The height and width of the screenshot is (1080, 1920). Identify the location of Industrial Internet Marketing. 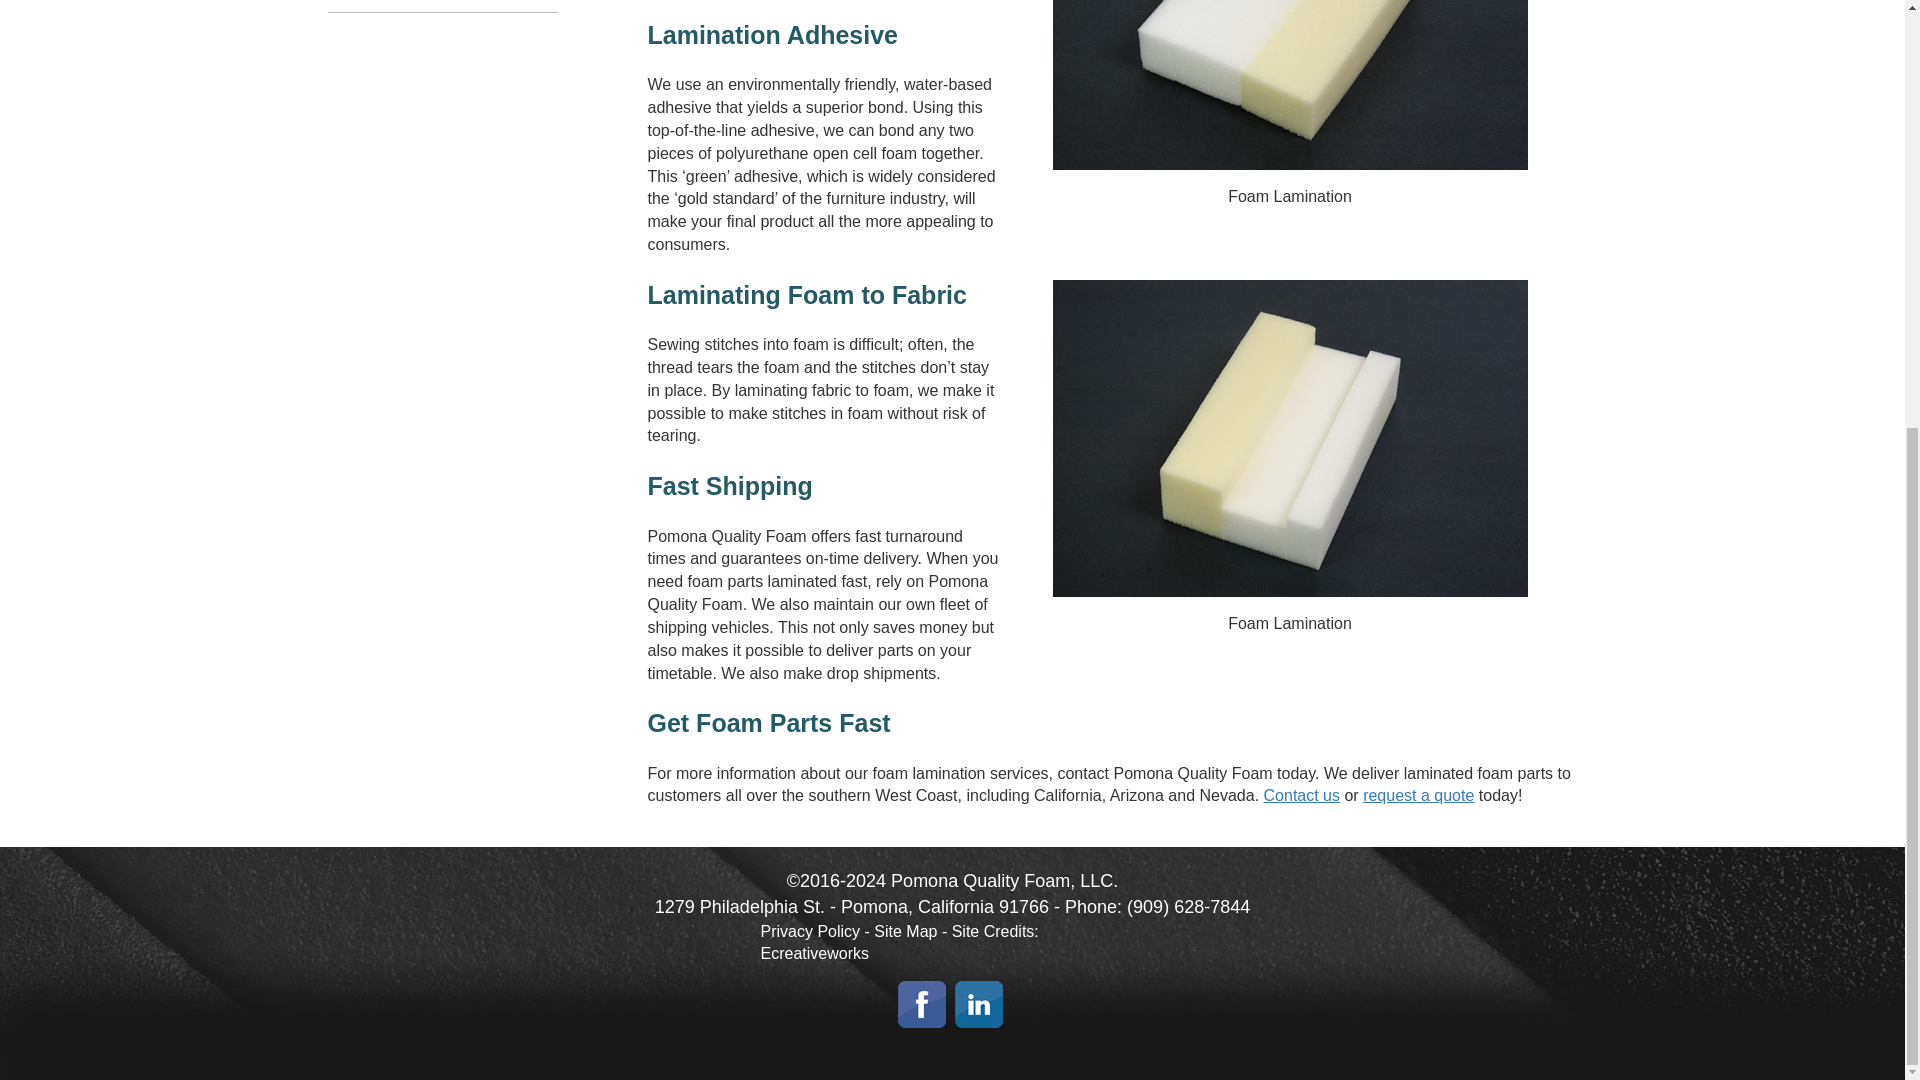
(814, 954).